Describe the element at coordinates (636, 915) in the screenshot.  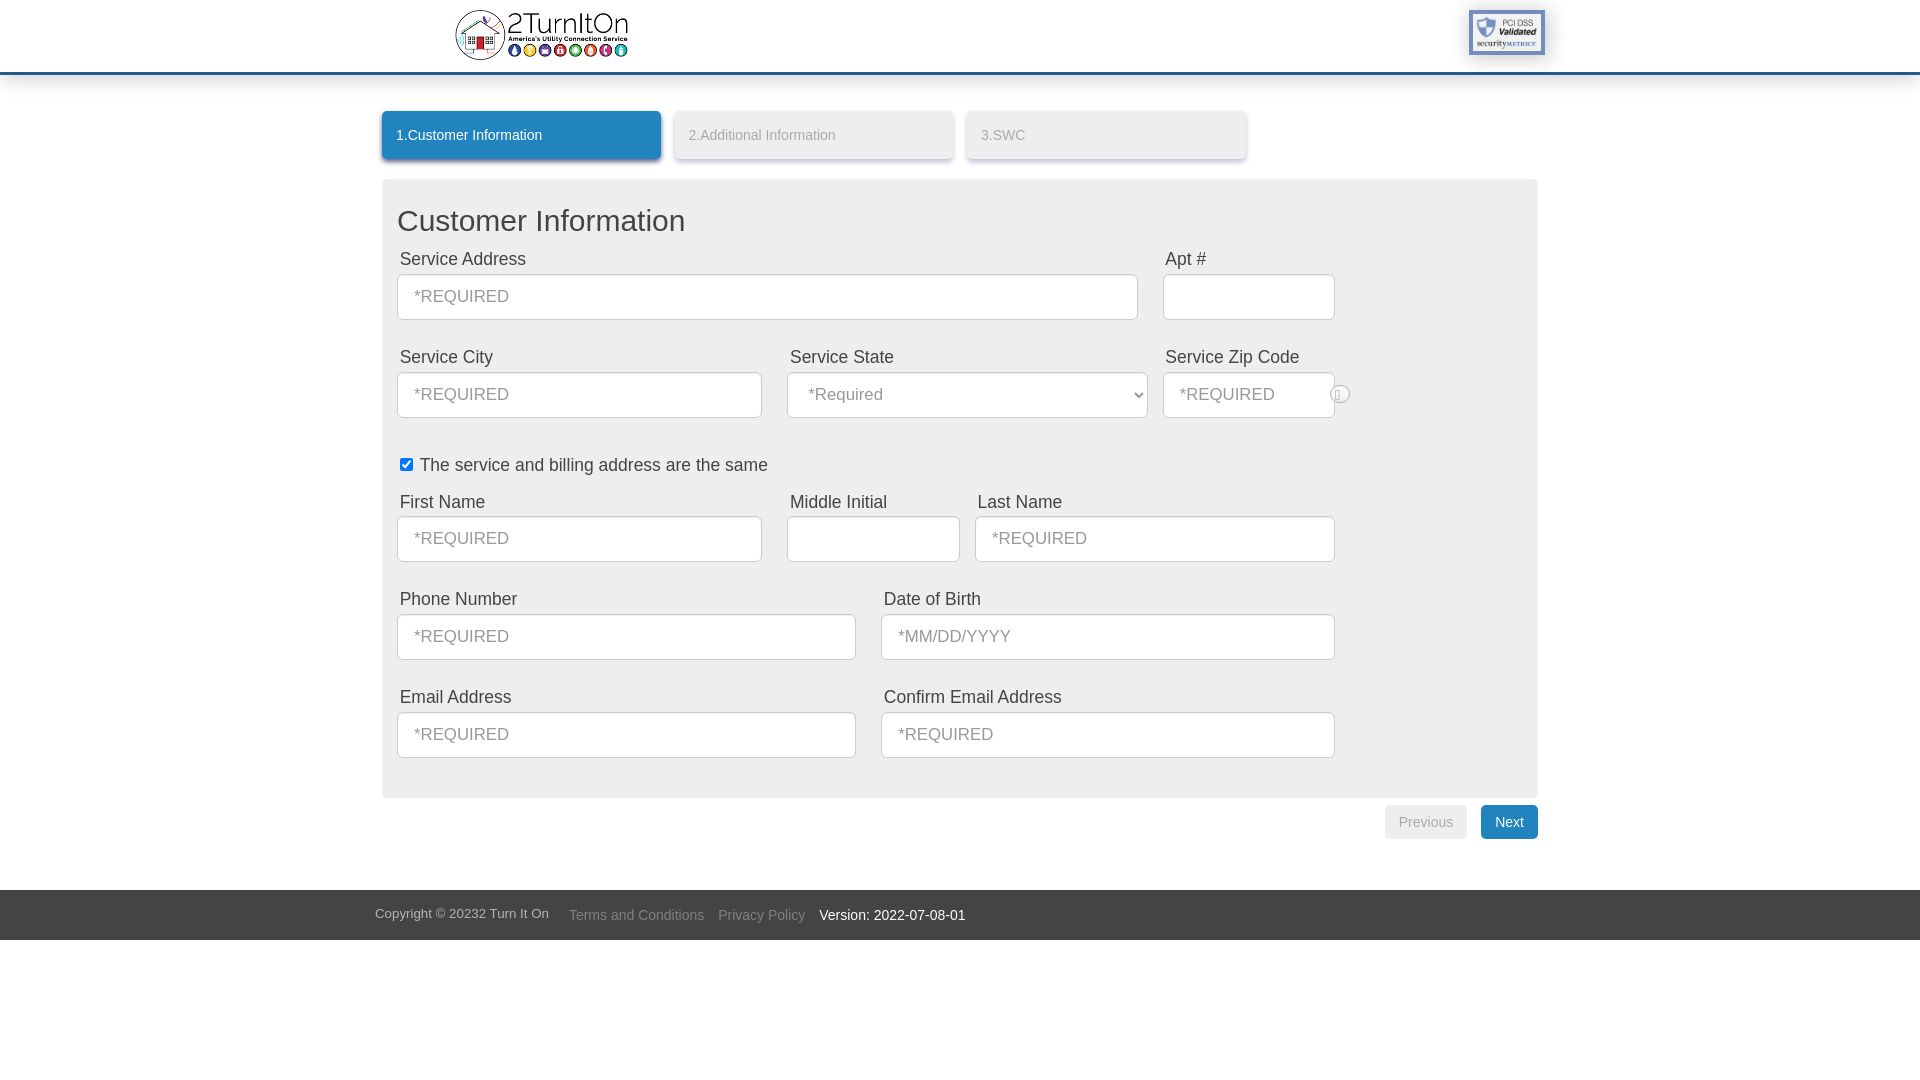
I see `Terms and Conditions` at that location.